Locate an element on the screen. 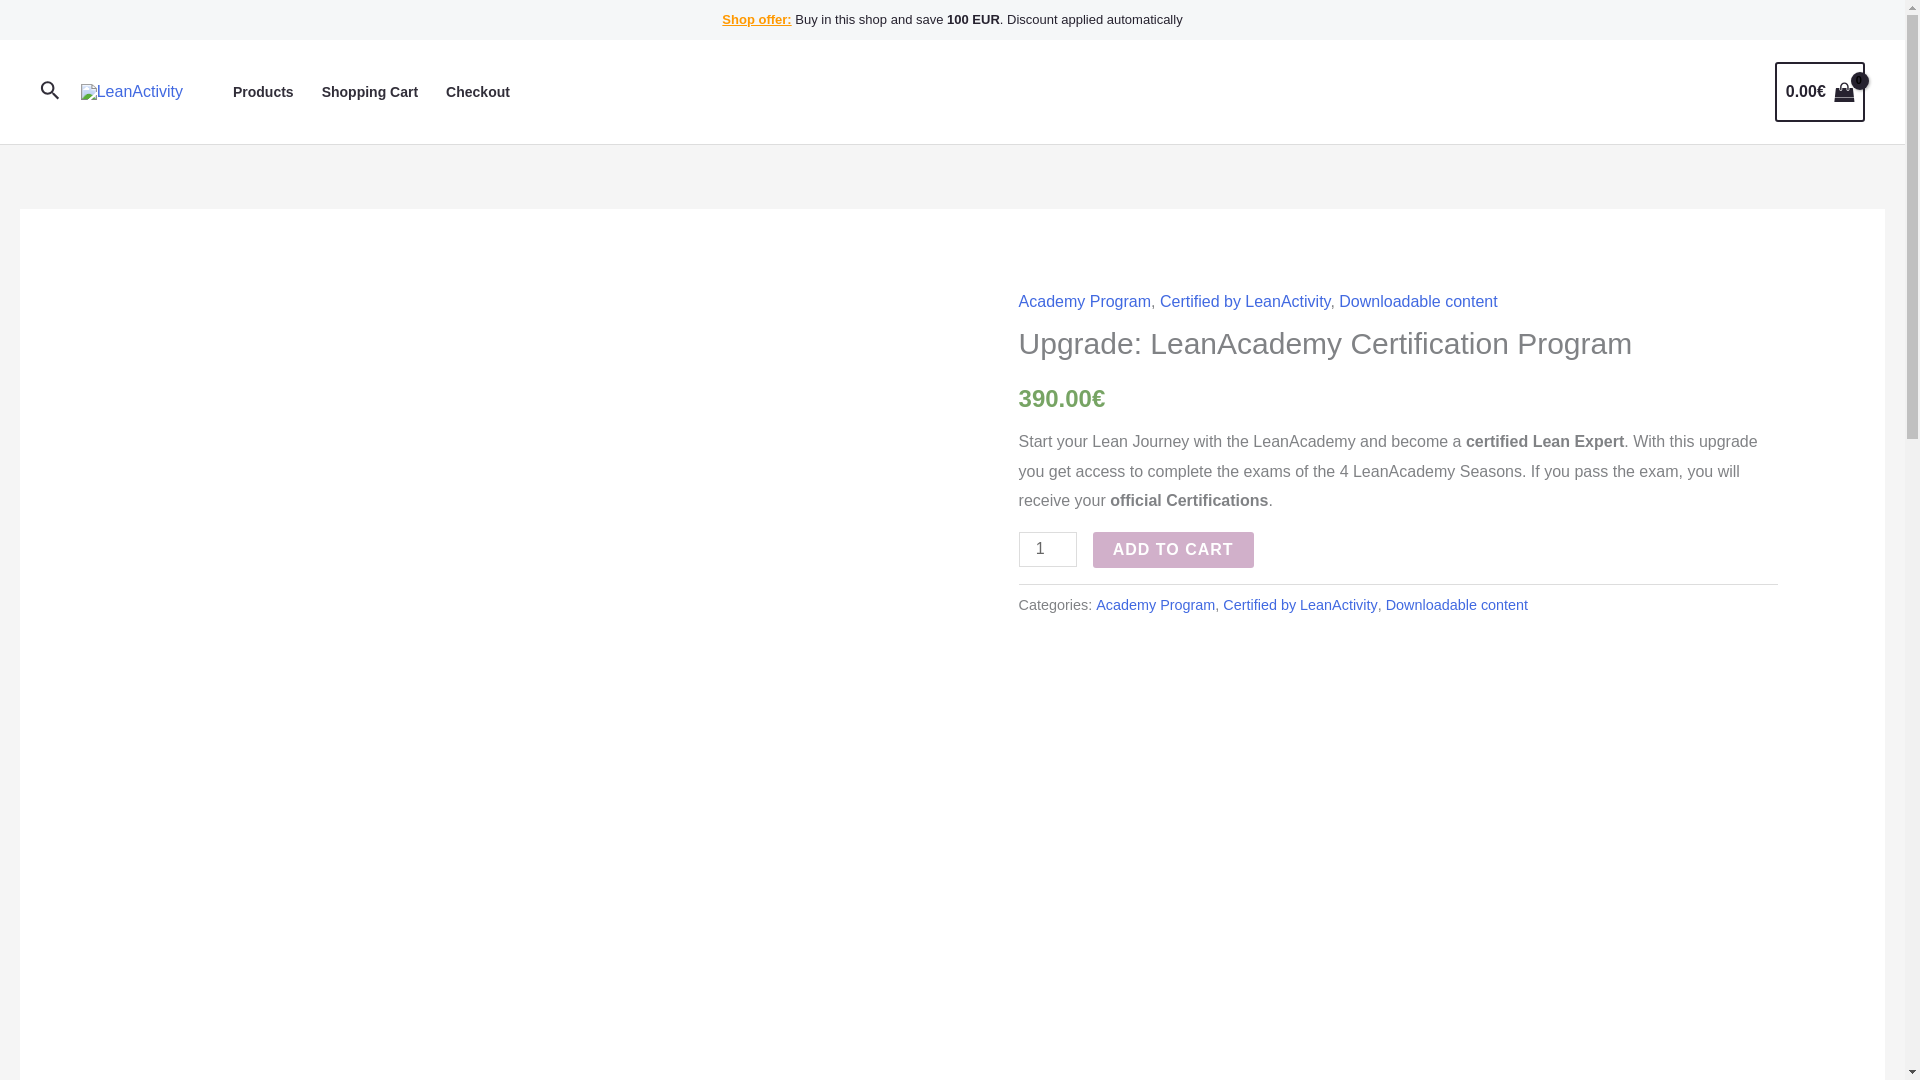 The height and width of the screenshot is (1080, 1920). Shopping Cart is located at coordinates (370, 91).